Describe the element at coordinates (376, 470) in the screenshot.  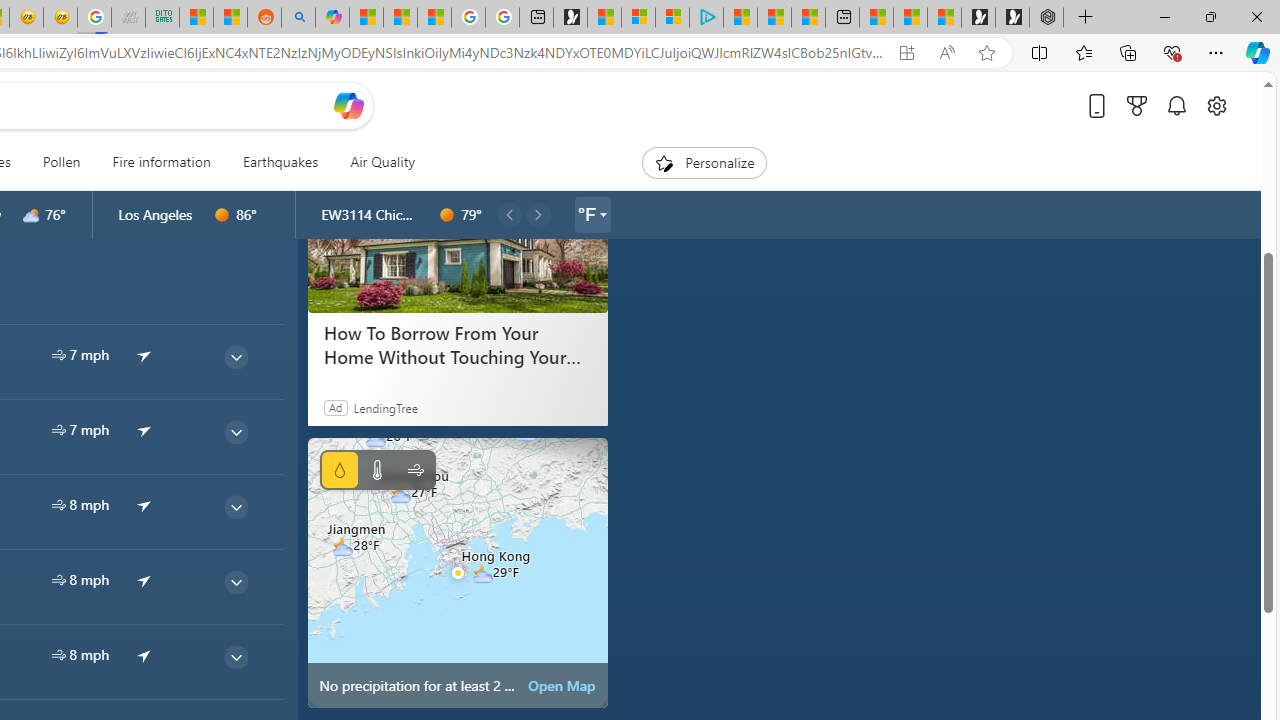
I see `Temperature` at that location.